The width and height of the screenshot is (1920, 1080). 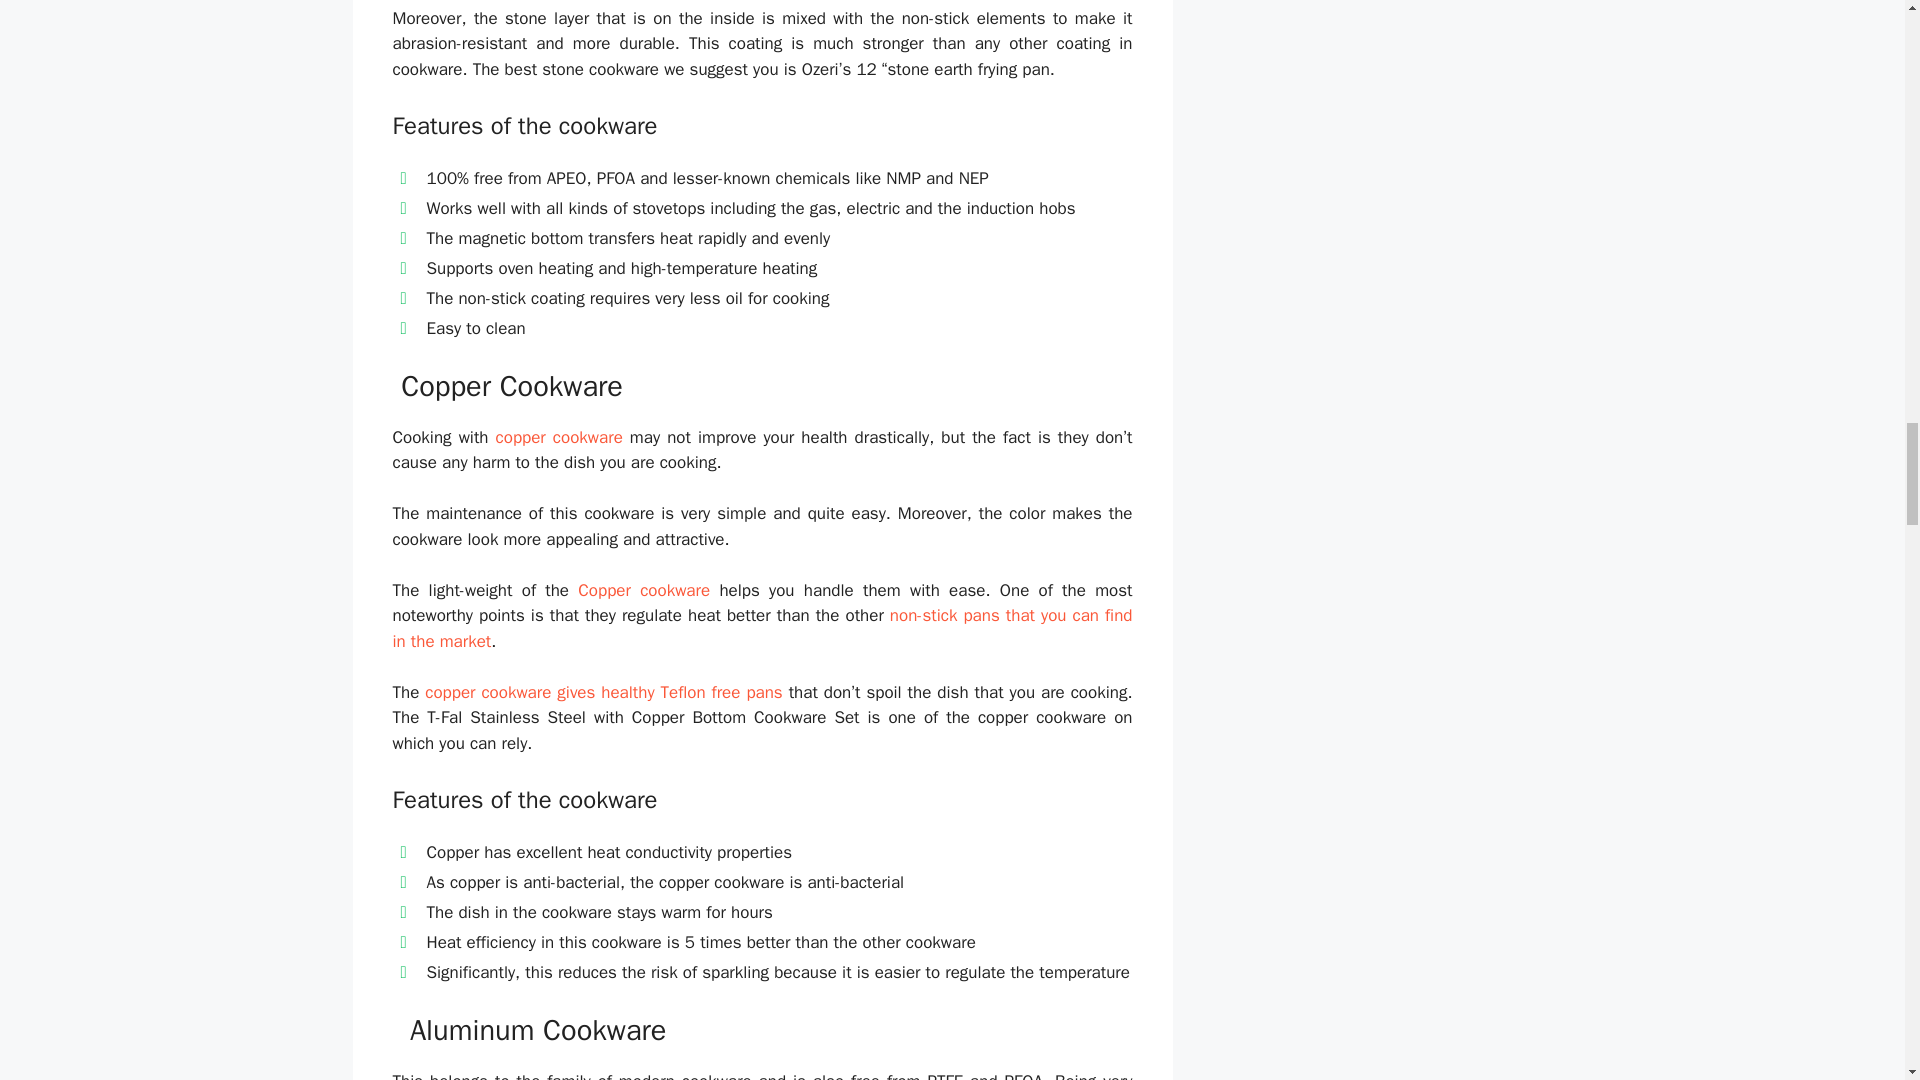 What do you see at coordinates (644, 590) in the screenshot?
I see `Copper cookware` at bounding box center [644, 590].